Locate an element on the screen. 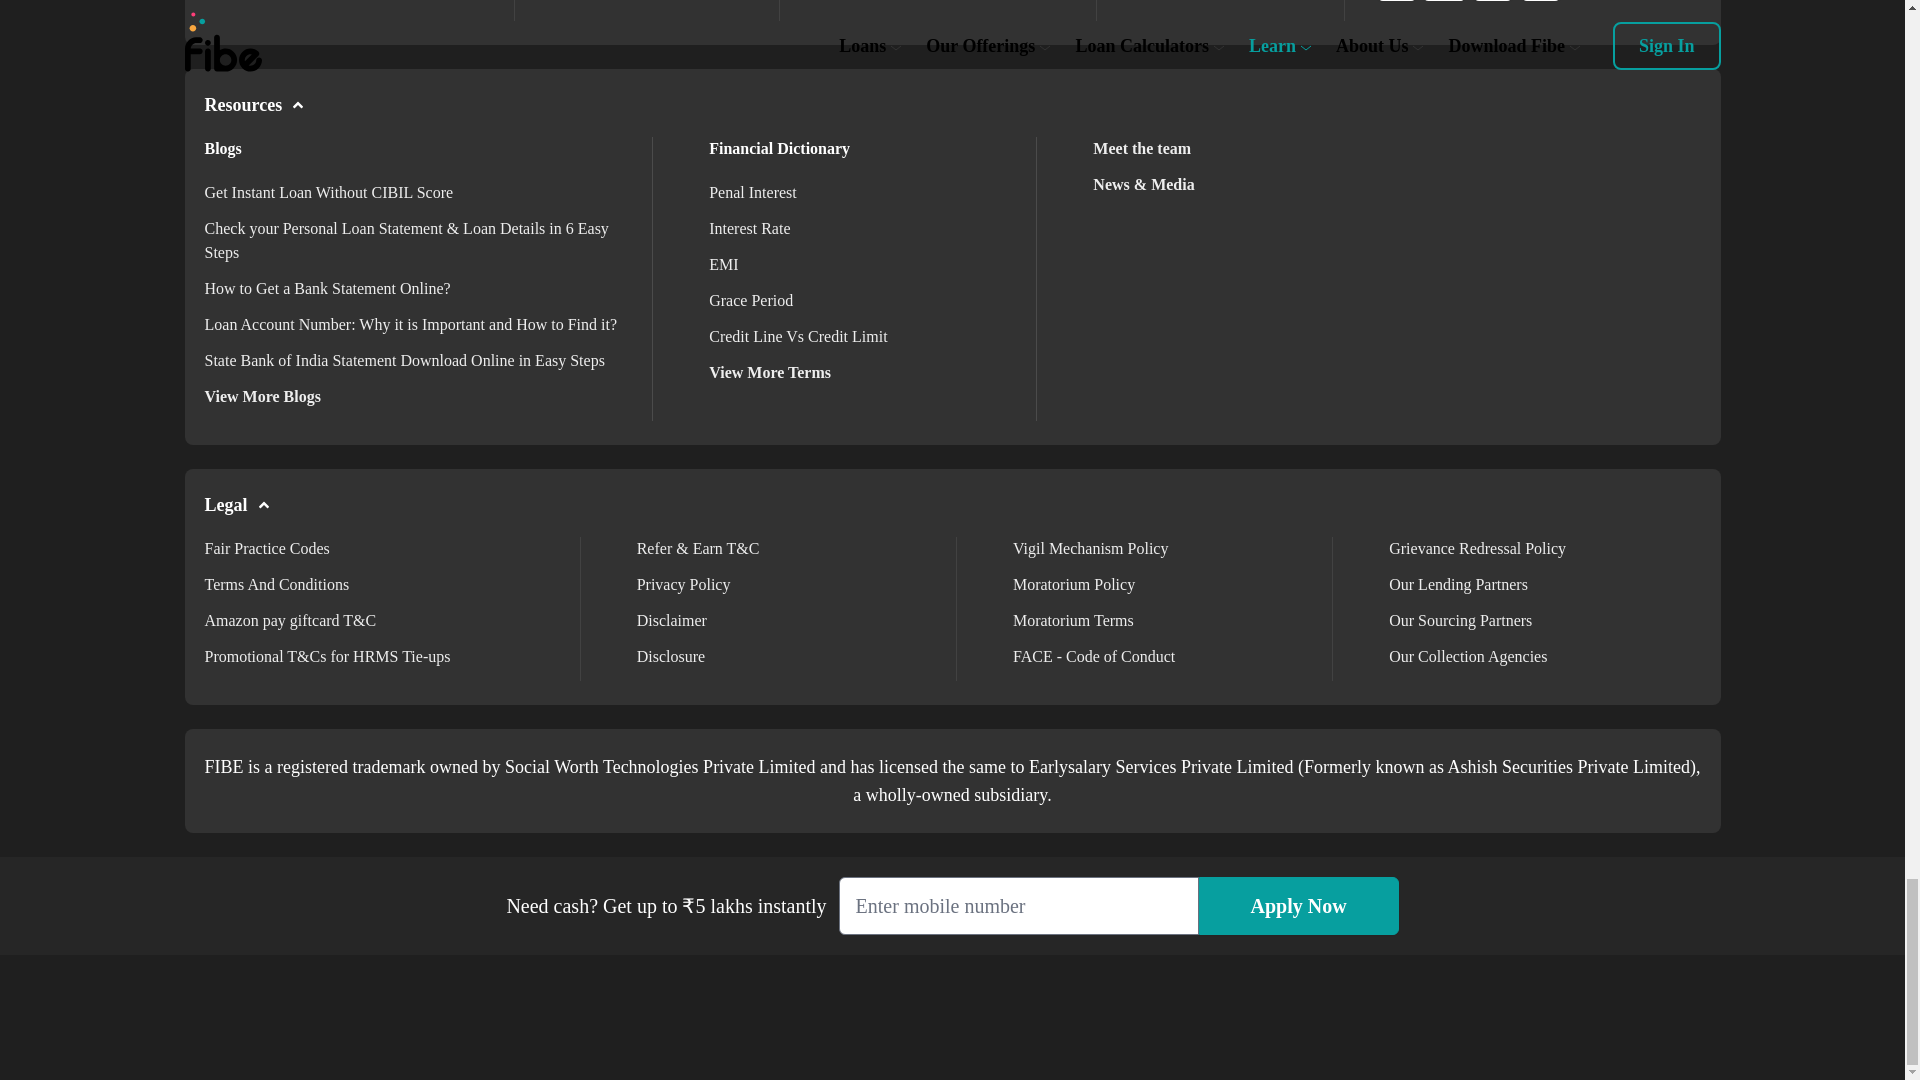 This screenshot has width=1920, height=1080. face code conduct is located at coordinates (1094, 656).